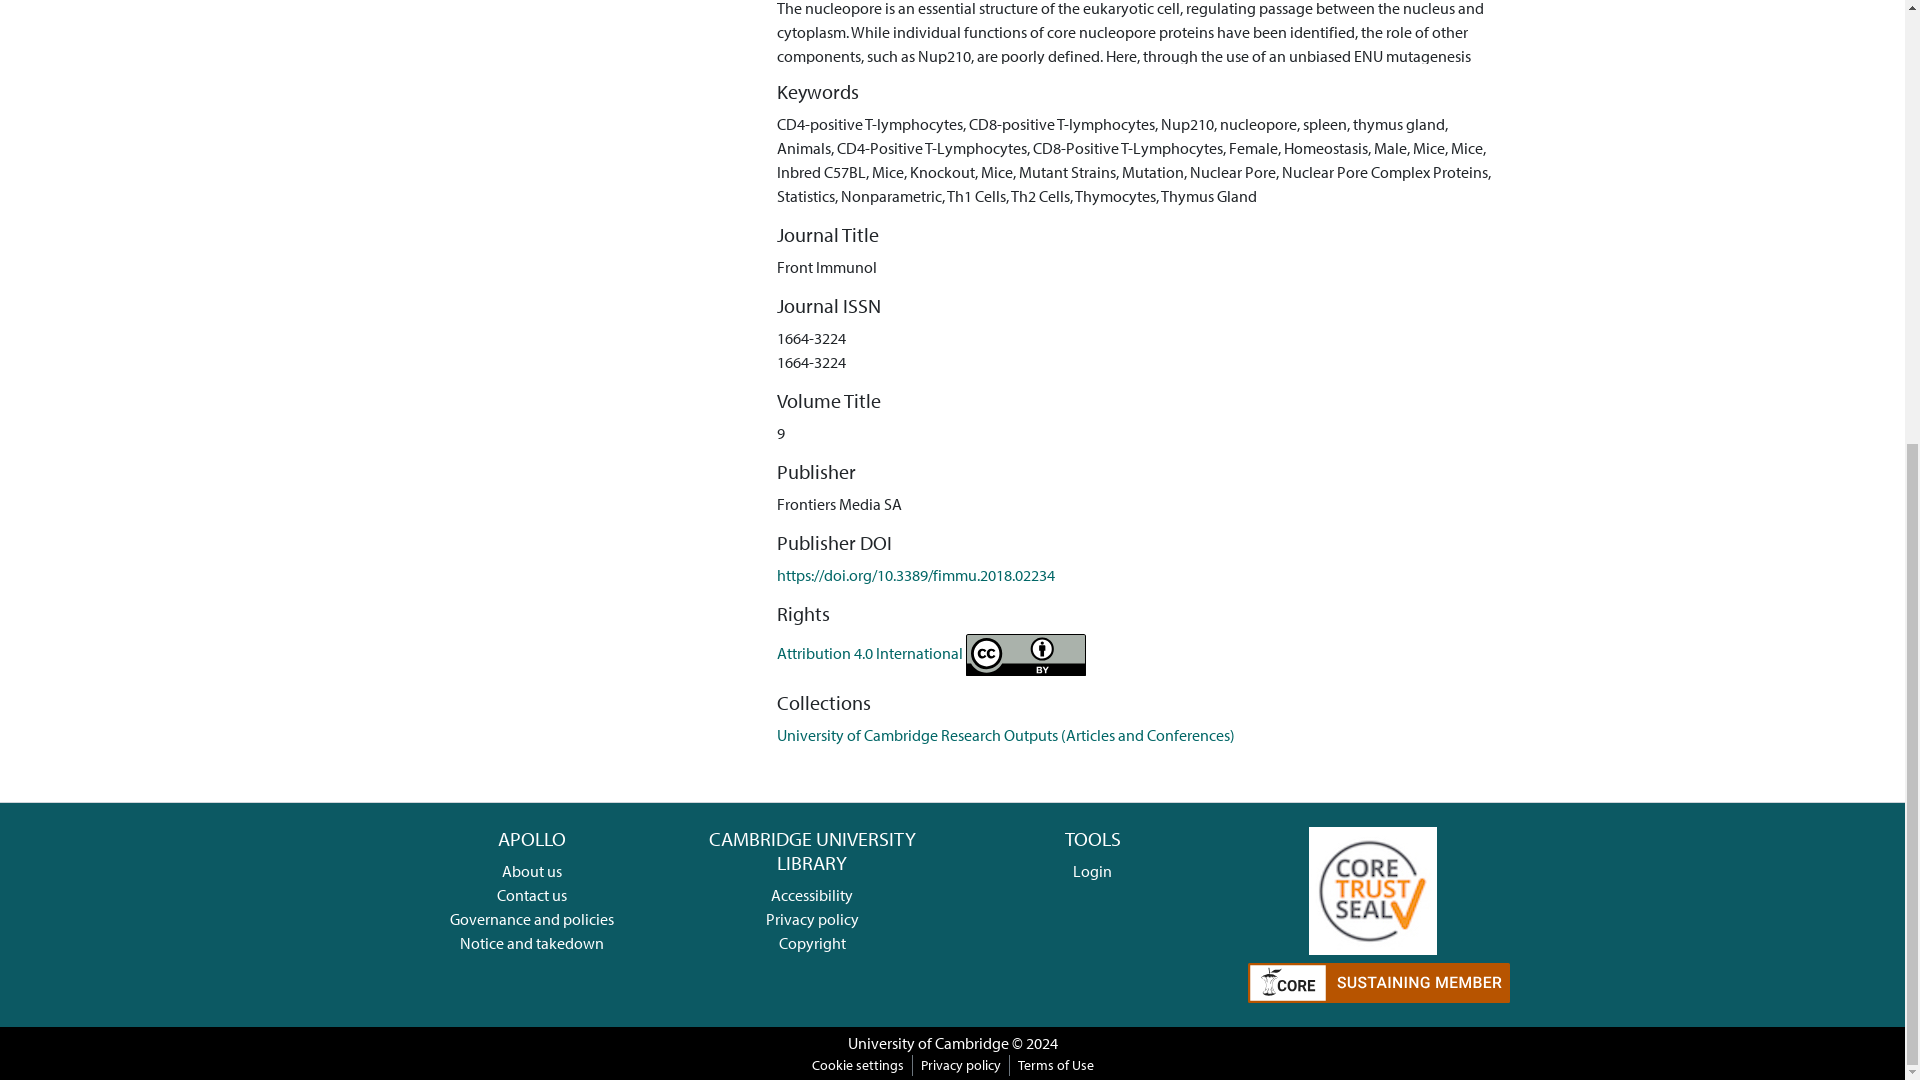 This screenshot has height=1080, width=1920. What do you see at coordinates (532, 870) in the screenshot?
I see `About us` at bounding box center [532, 870].